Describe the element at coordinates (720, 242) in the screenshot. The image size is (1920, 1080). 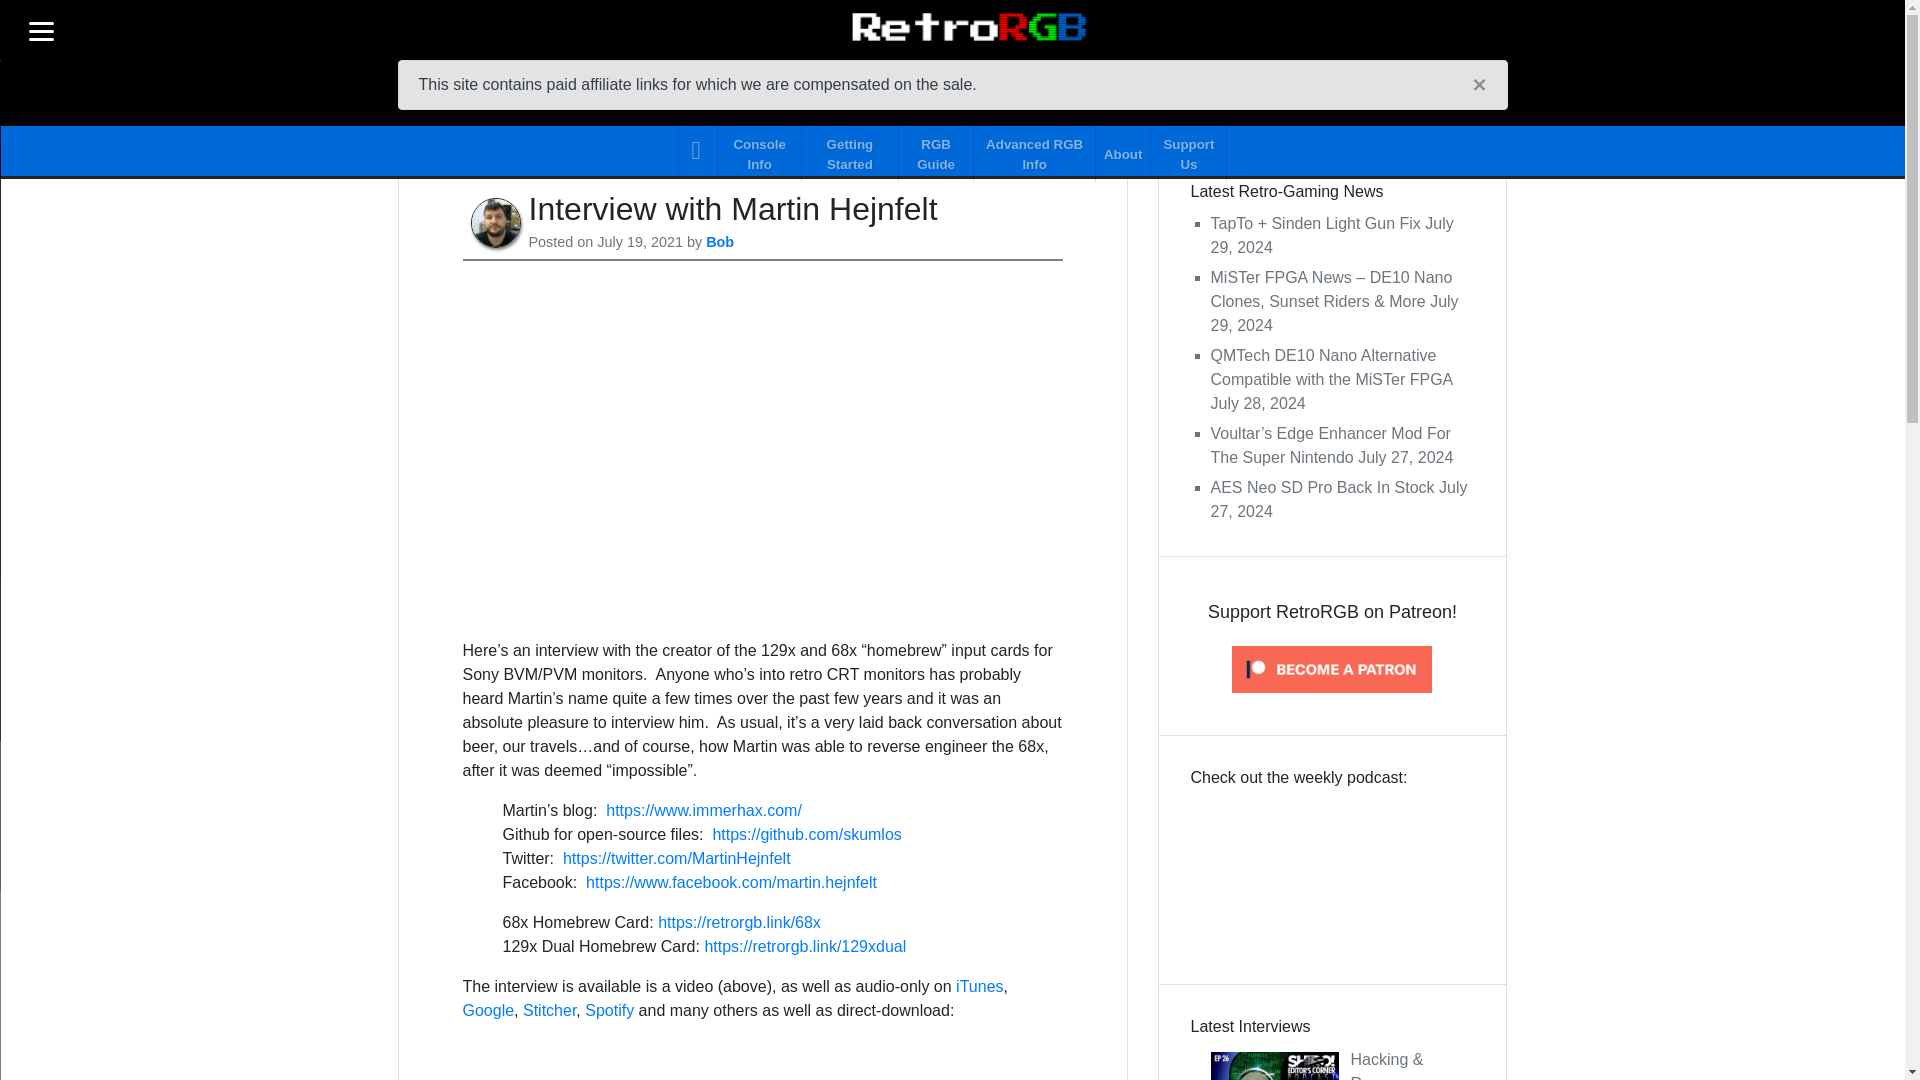
I see `Bob` at that location.